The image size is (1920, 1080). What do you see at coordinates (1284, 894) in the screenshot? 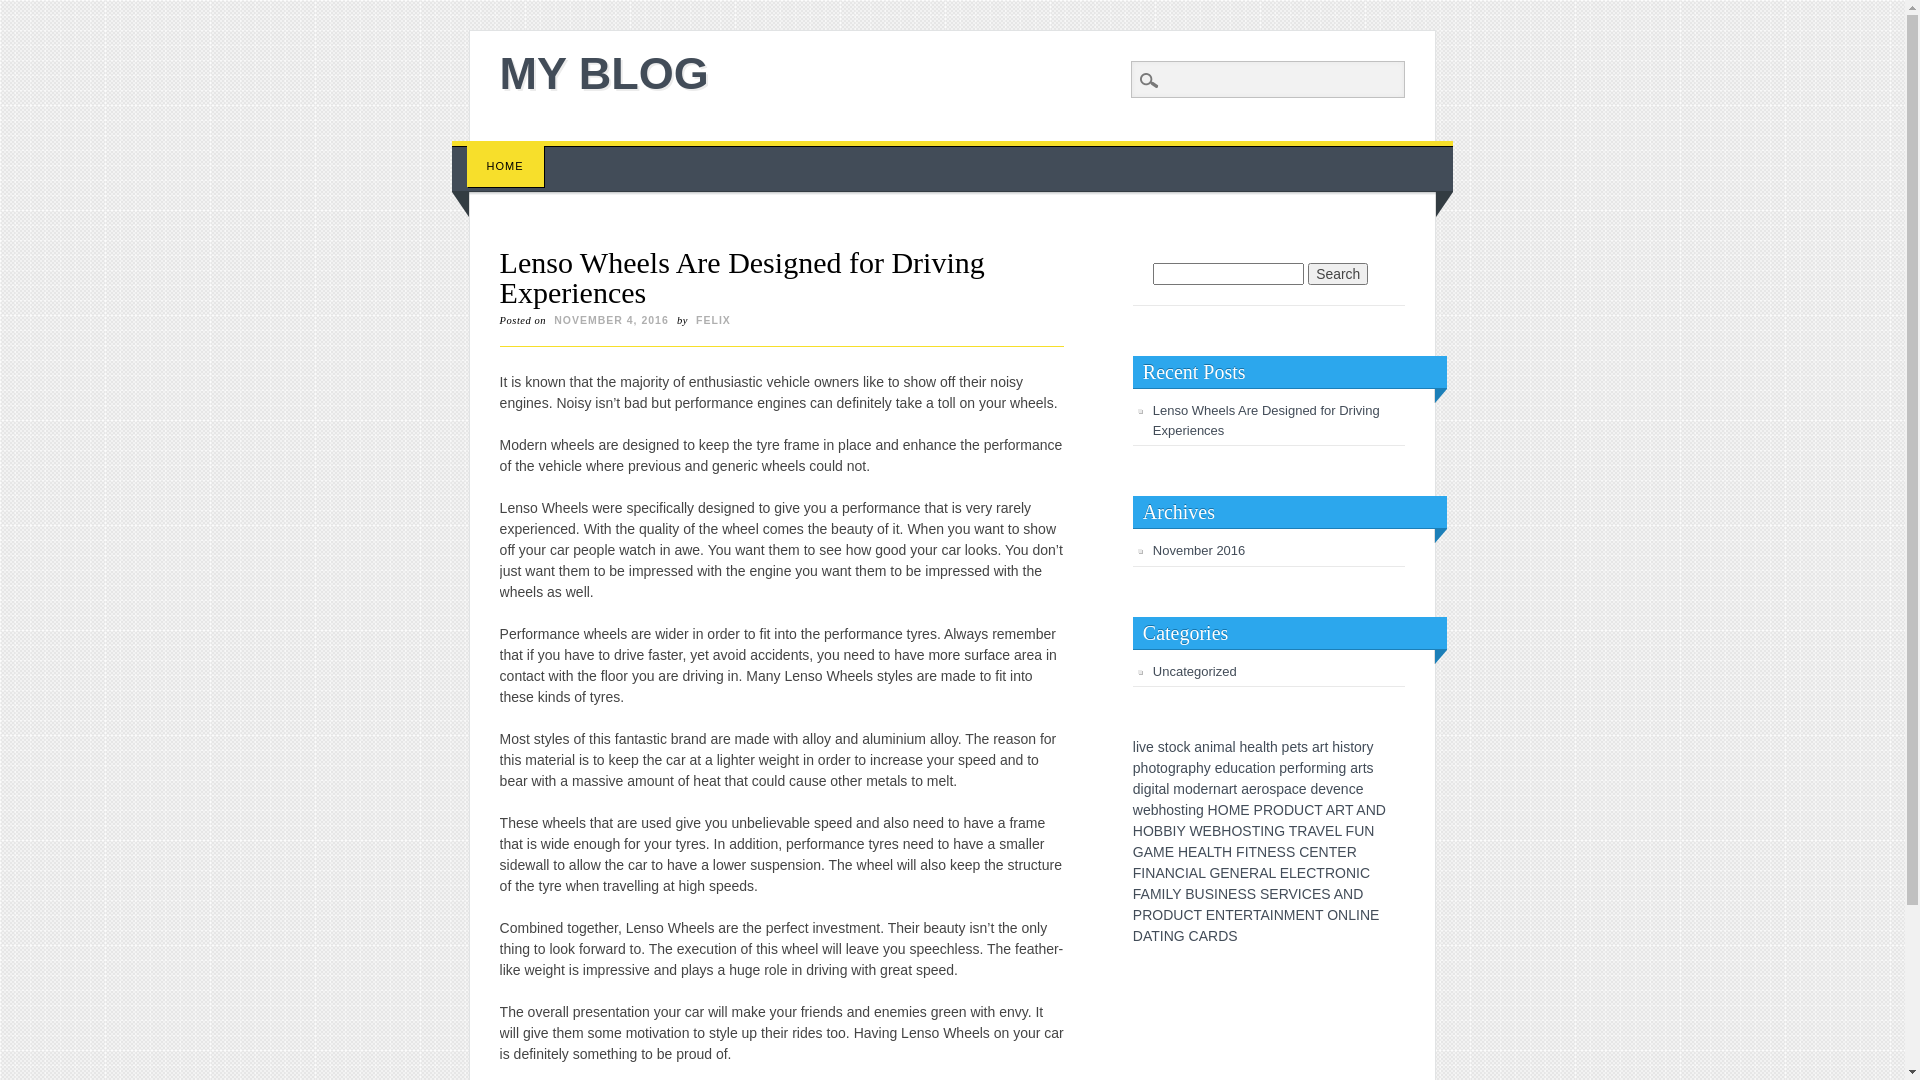
I see `R` at bounding box center [1284, 894].